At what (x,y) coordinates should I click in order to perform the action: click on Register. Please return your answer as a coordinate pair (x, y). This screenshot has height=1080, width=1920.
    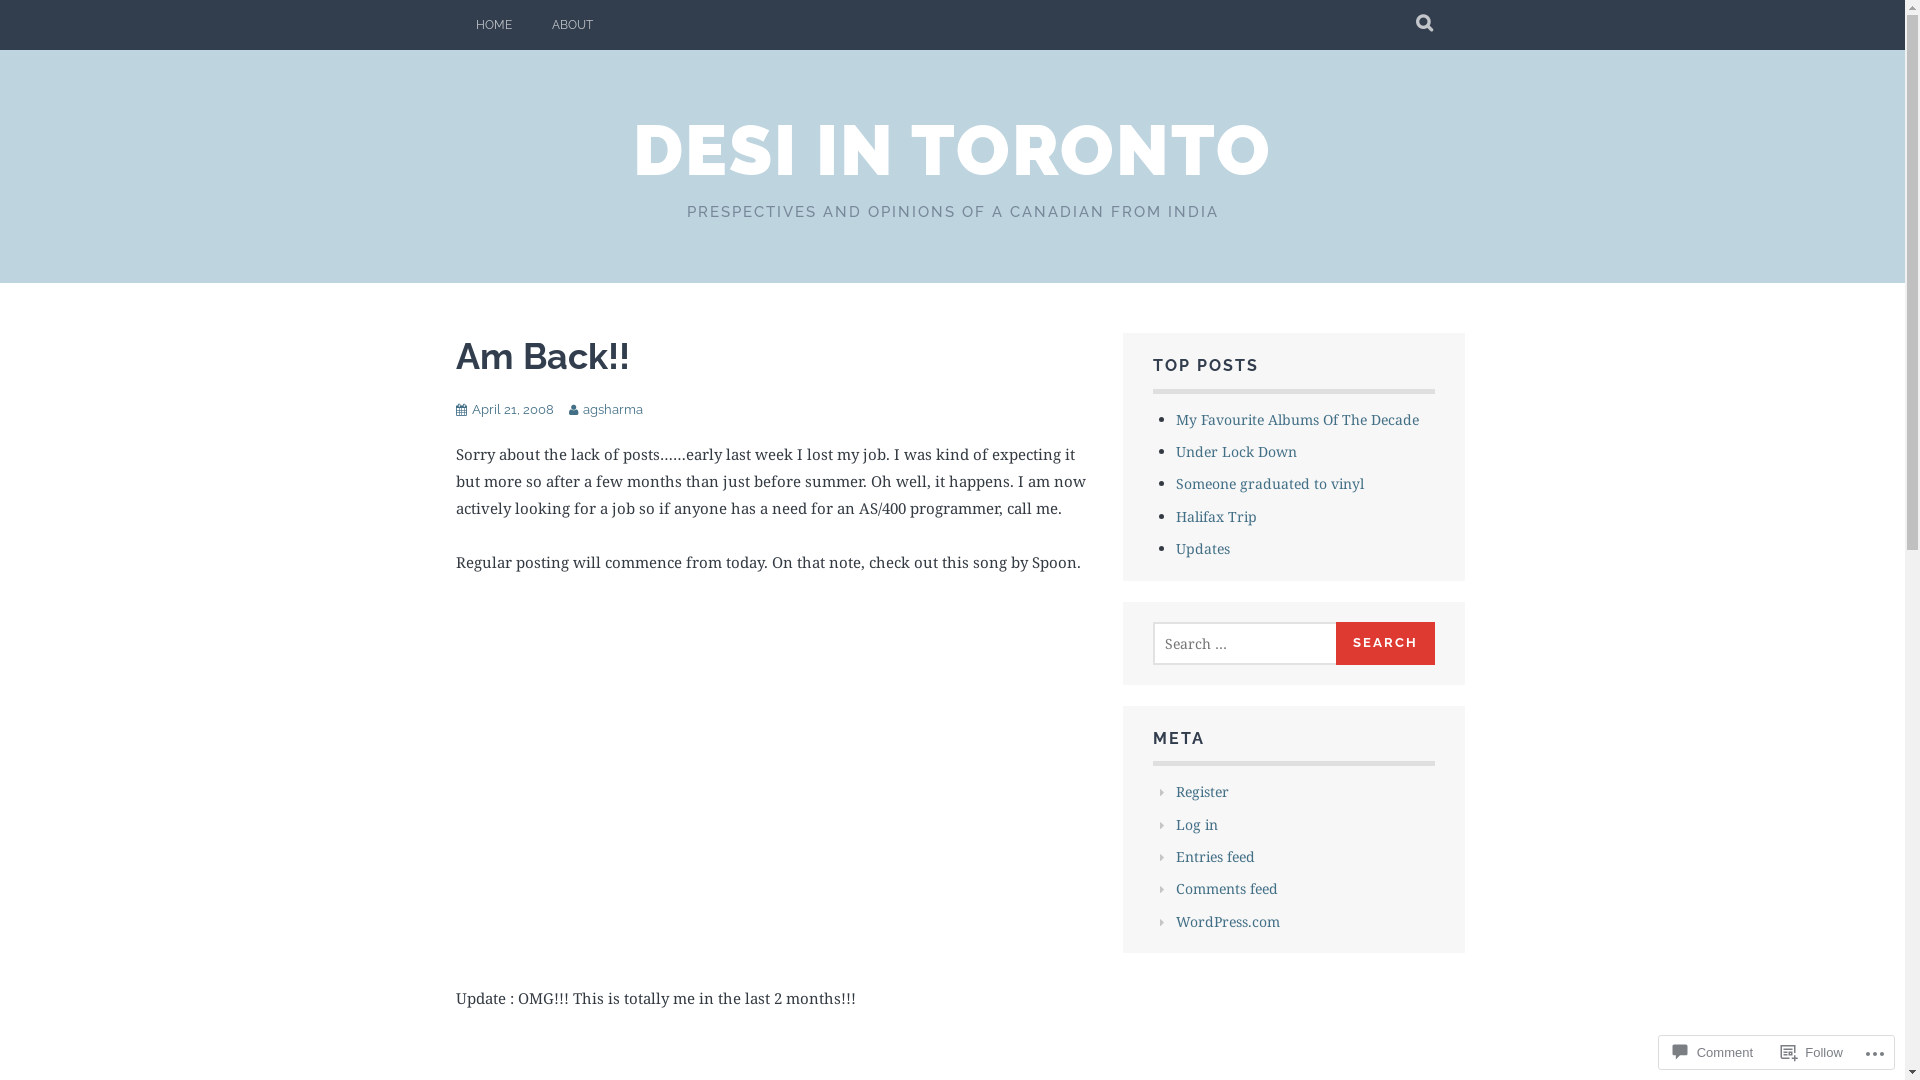
    Looking at the image, I should click on (1202, 792).